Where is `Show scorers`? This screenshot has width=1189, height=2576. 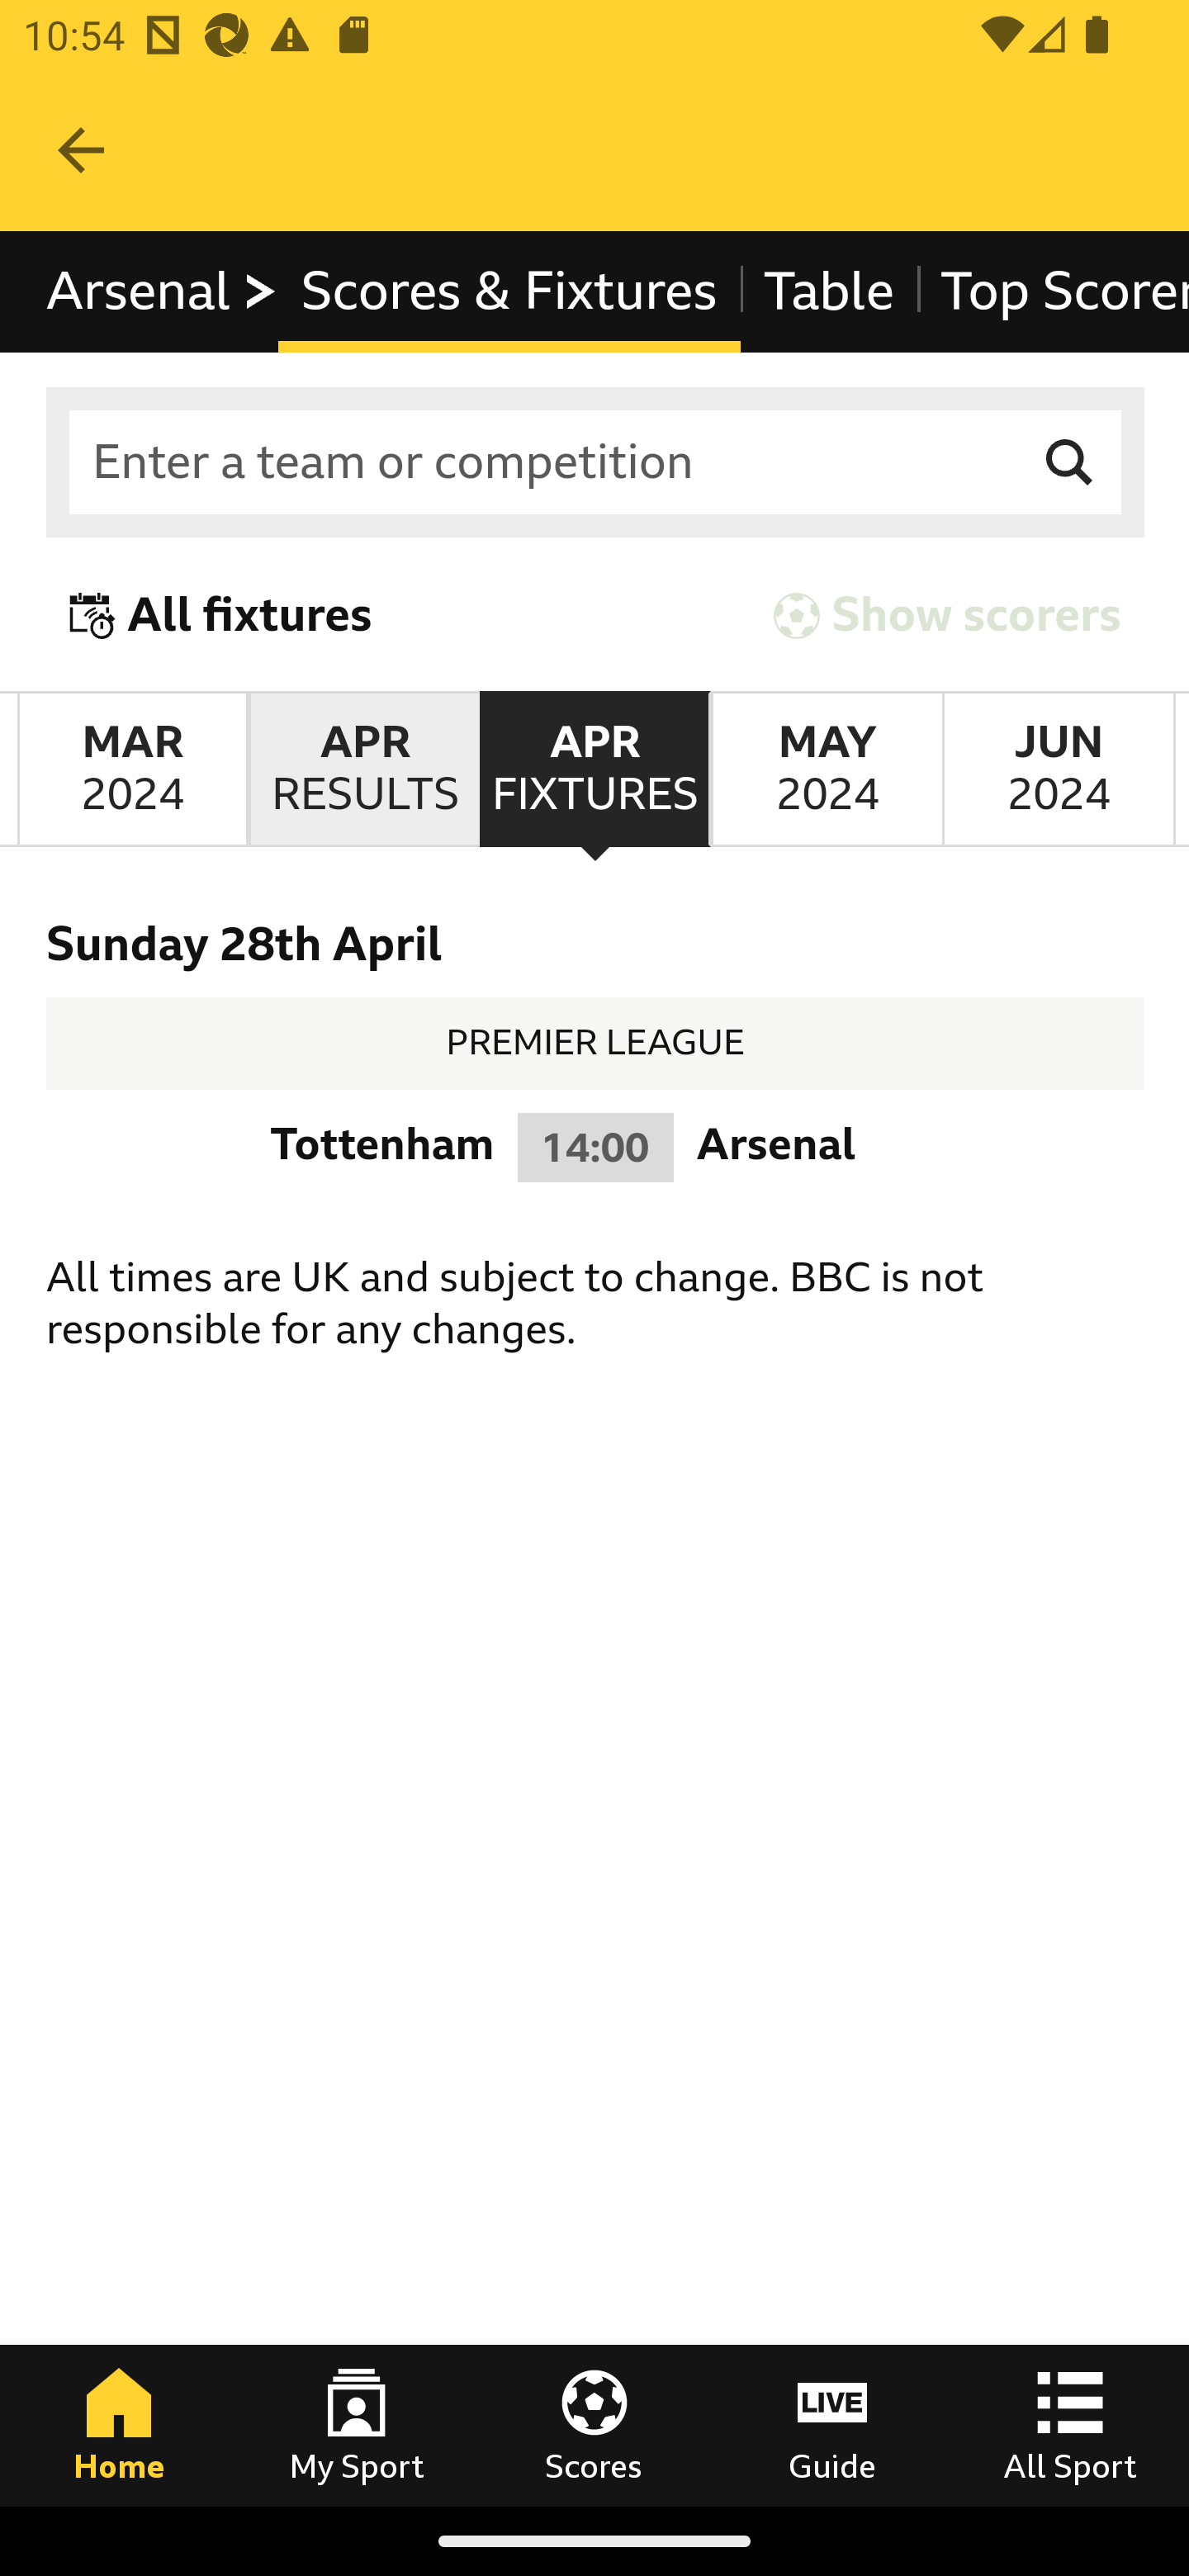
Show scorers is located at coordinates (947, 616).